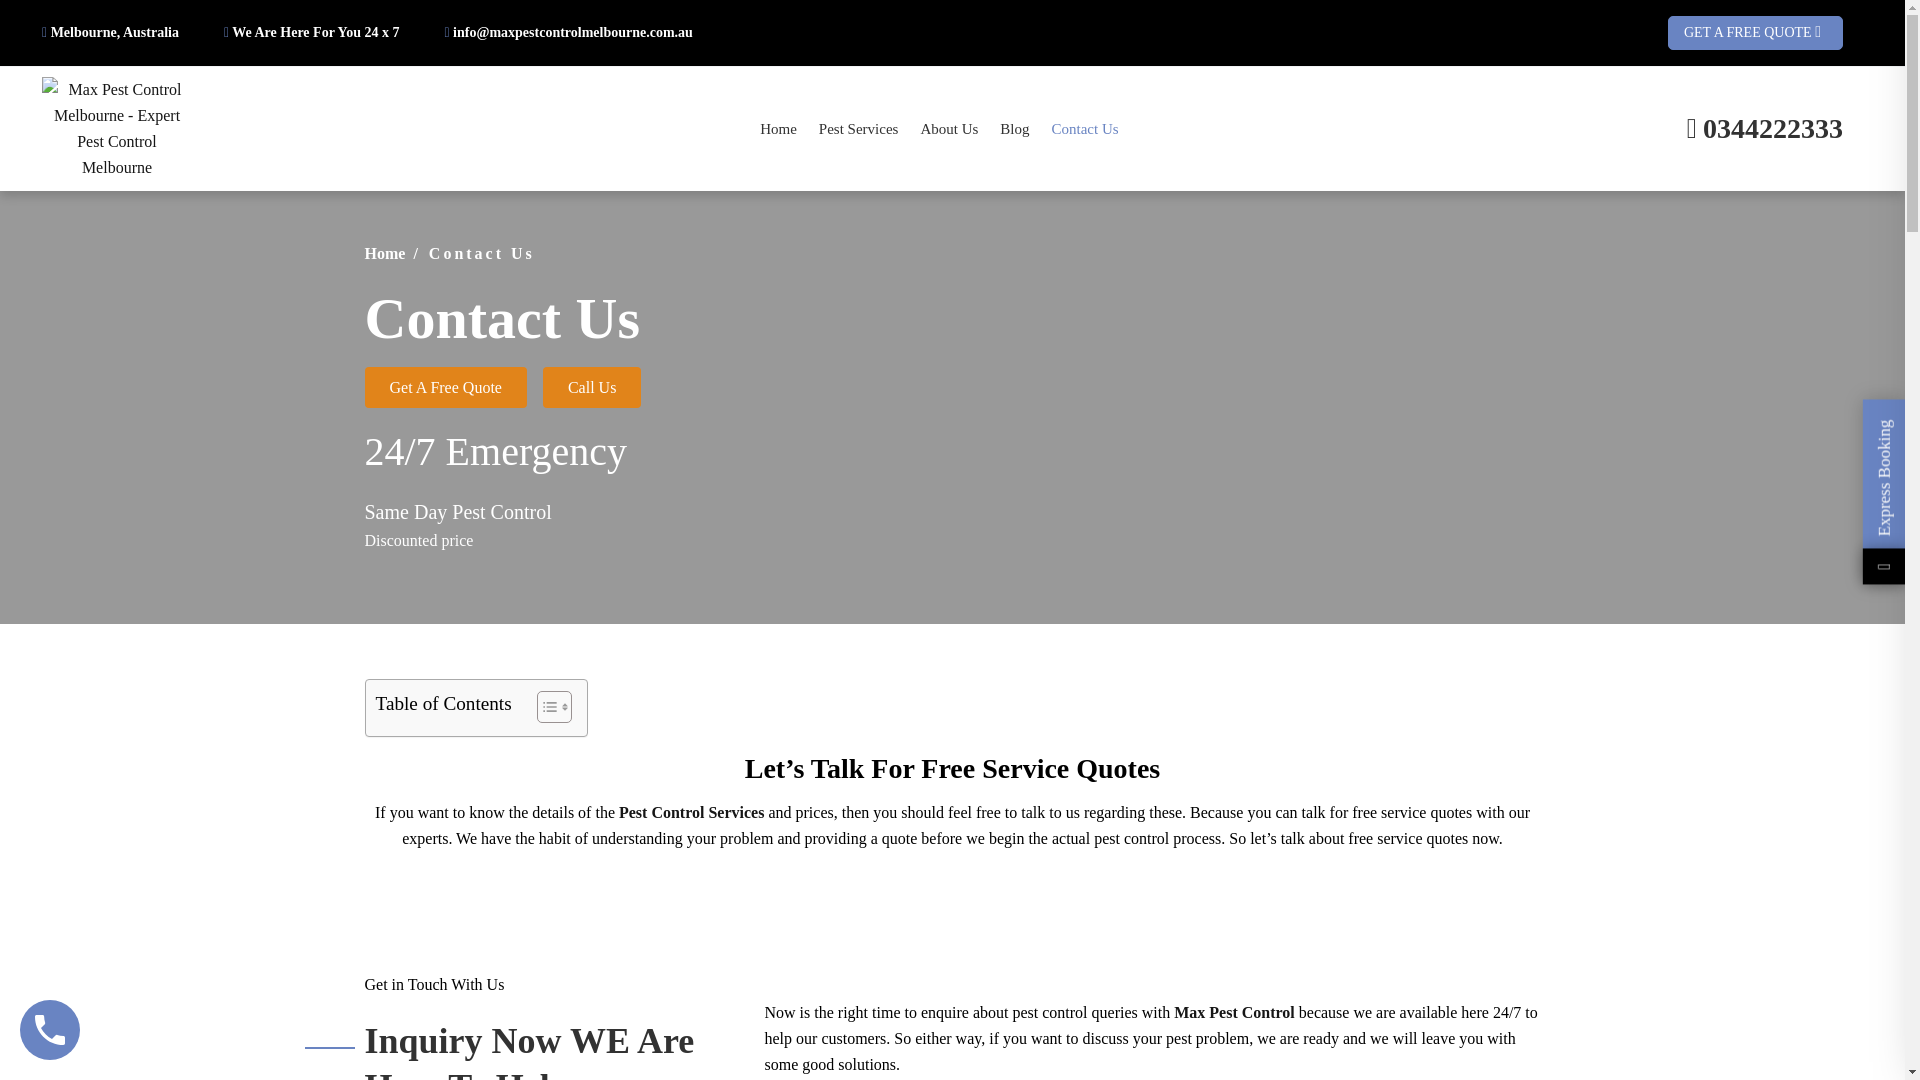 The width and height of the screenshot is (1920, 1080). What do you see at coordinates (445, 388) in the screenshot?
I see `Get A Free Quote` at bounding box center [445, 388].